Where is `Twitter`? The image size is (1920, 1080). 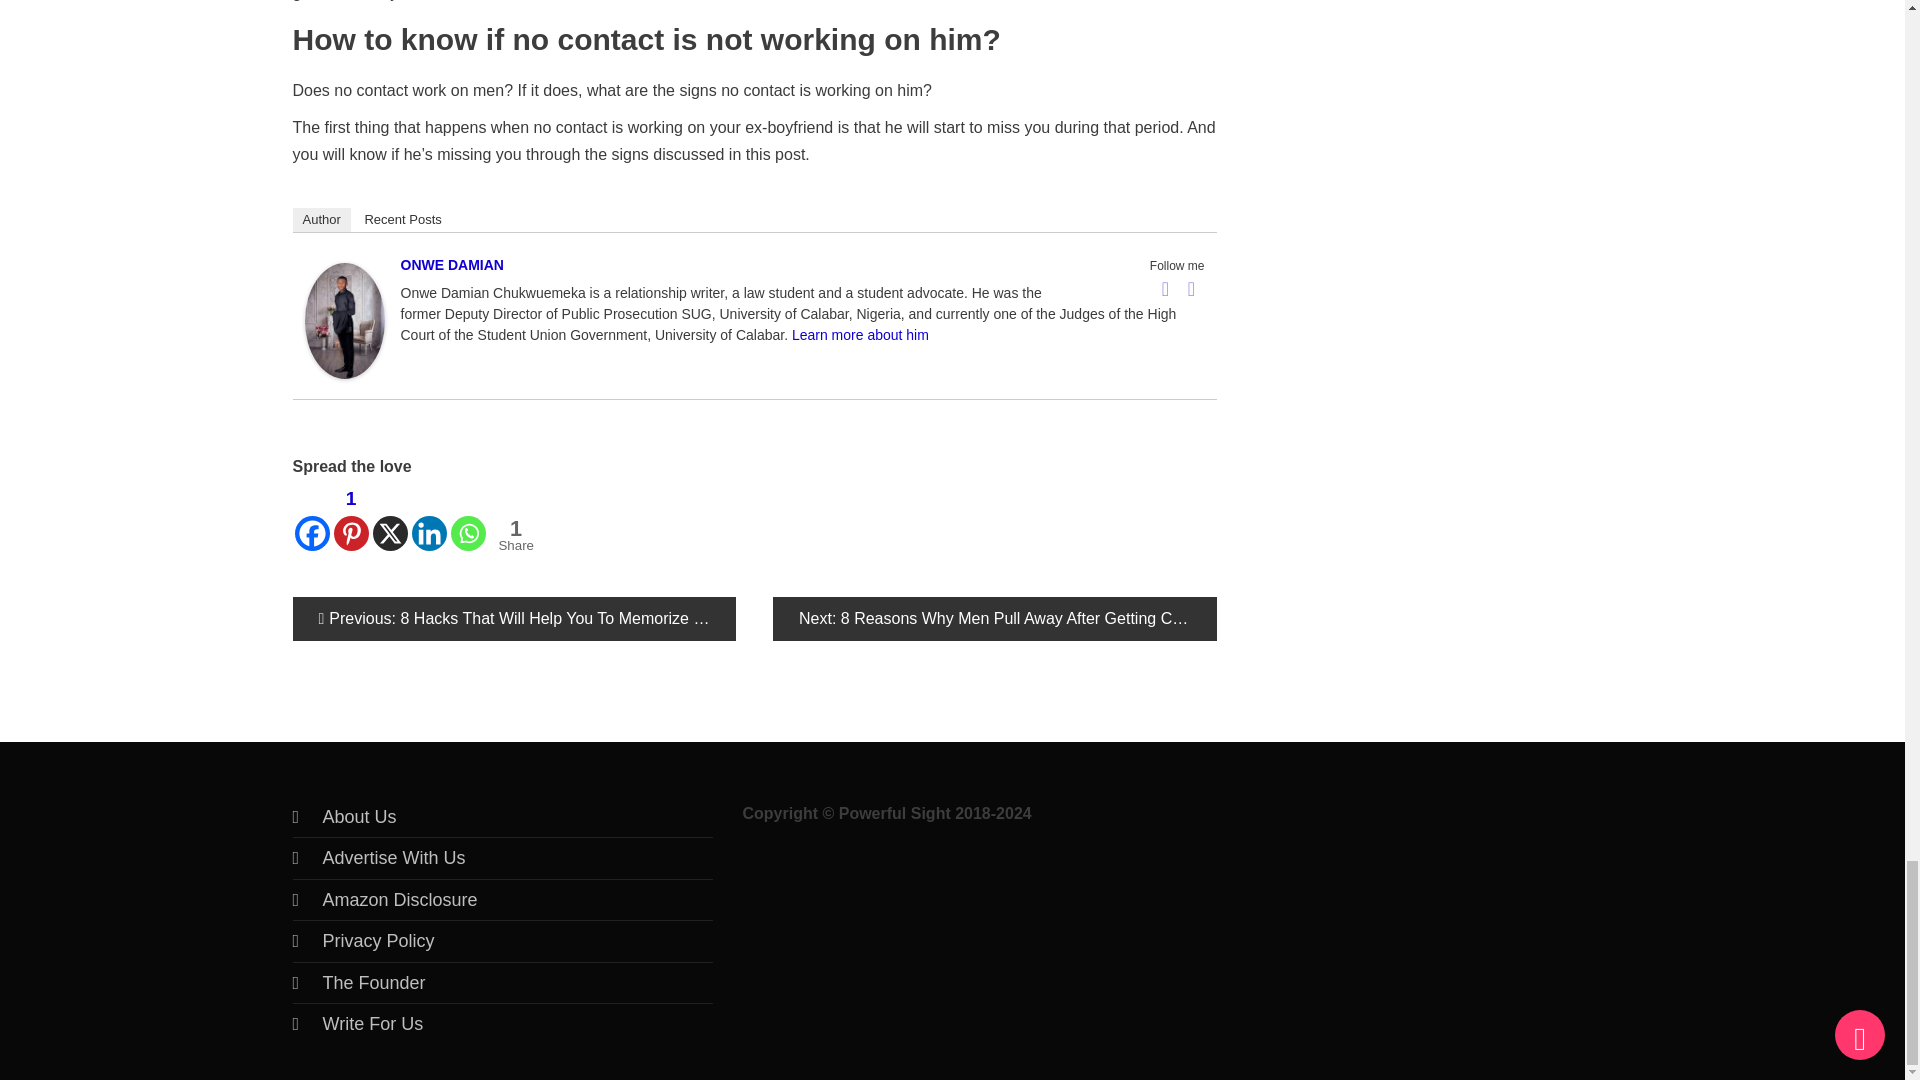 Twitter is located at coordinates (1192, 288).